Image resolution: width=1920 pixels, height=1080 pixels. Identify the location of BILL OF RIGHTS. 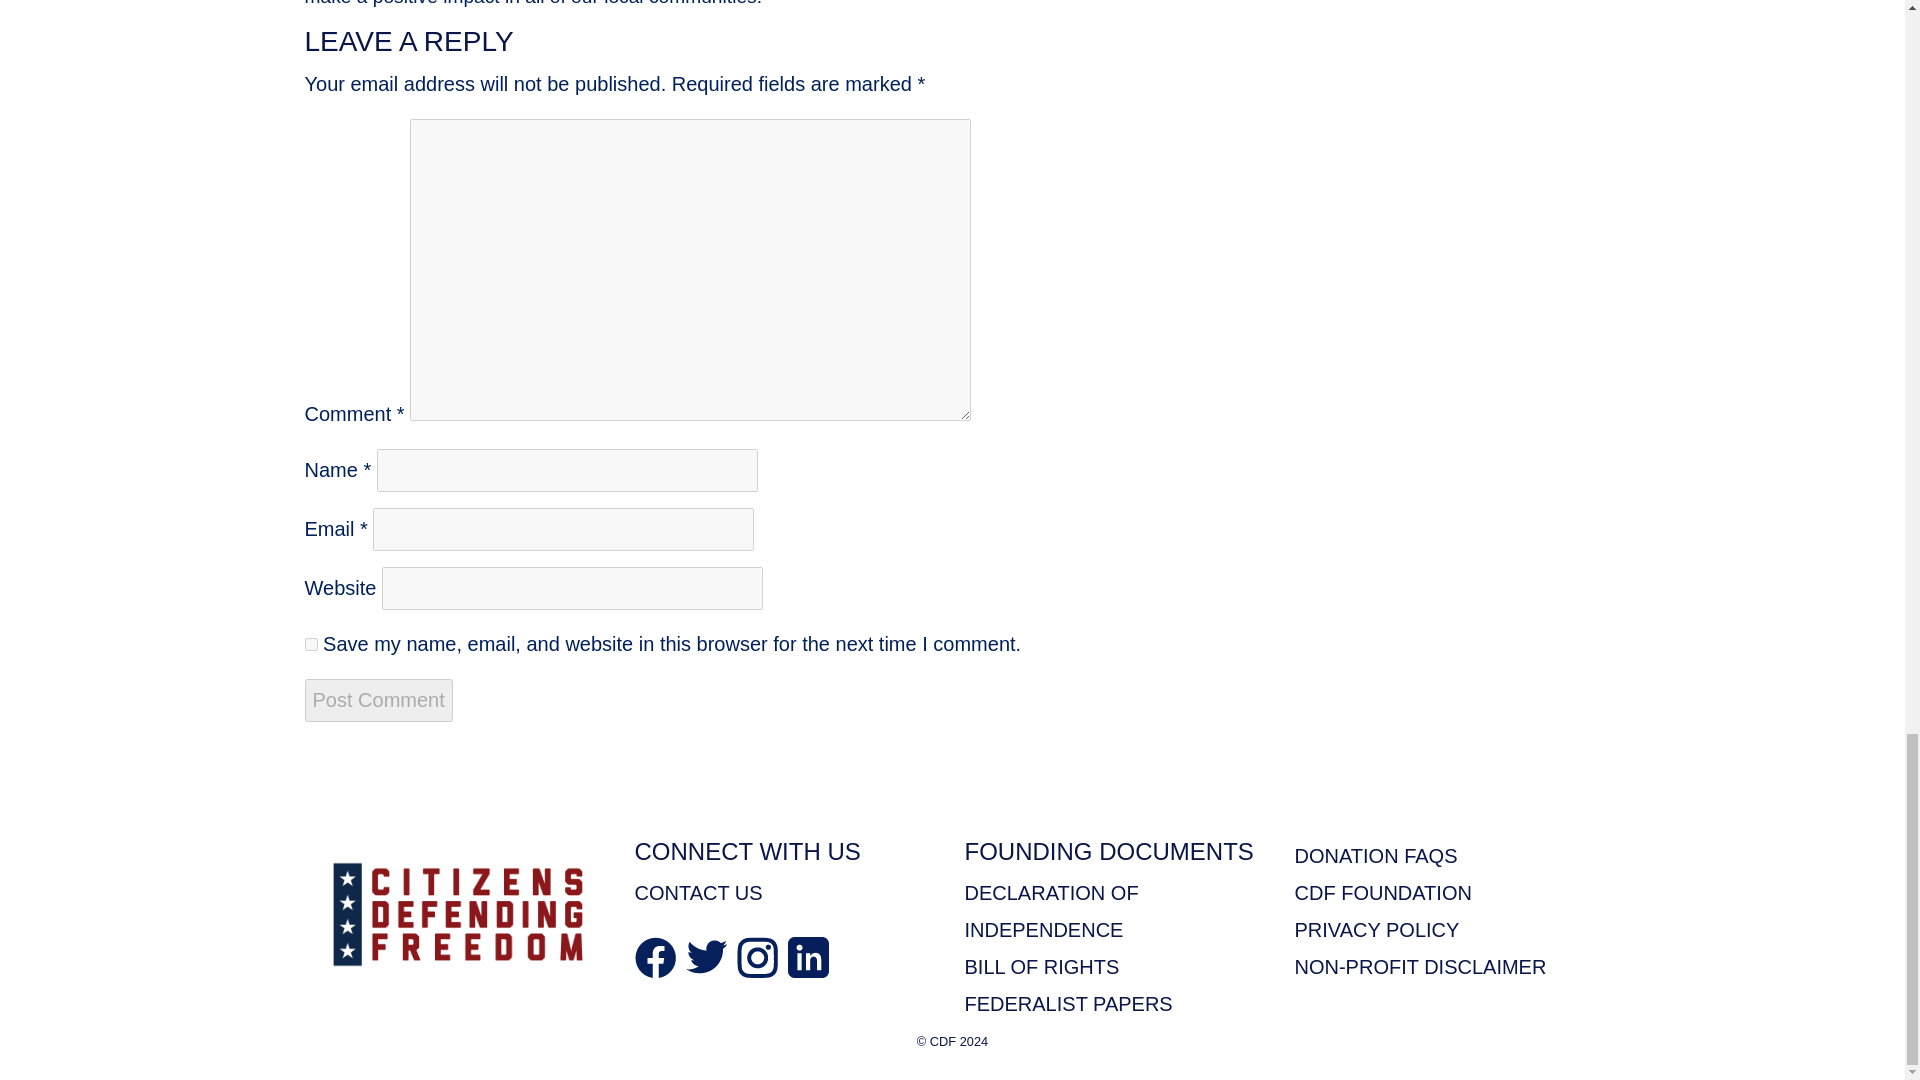
(1041, 966).